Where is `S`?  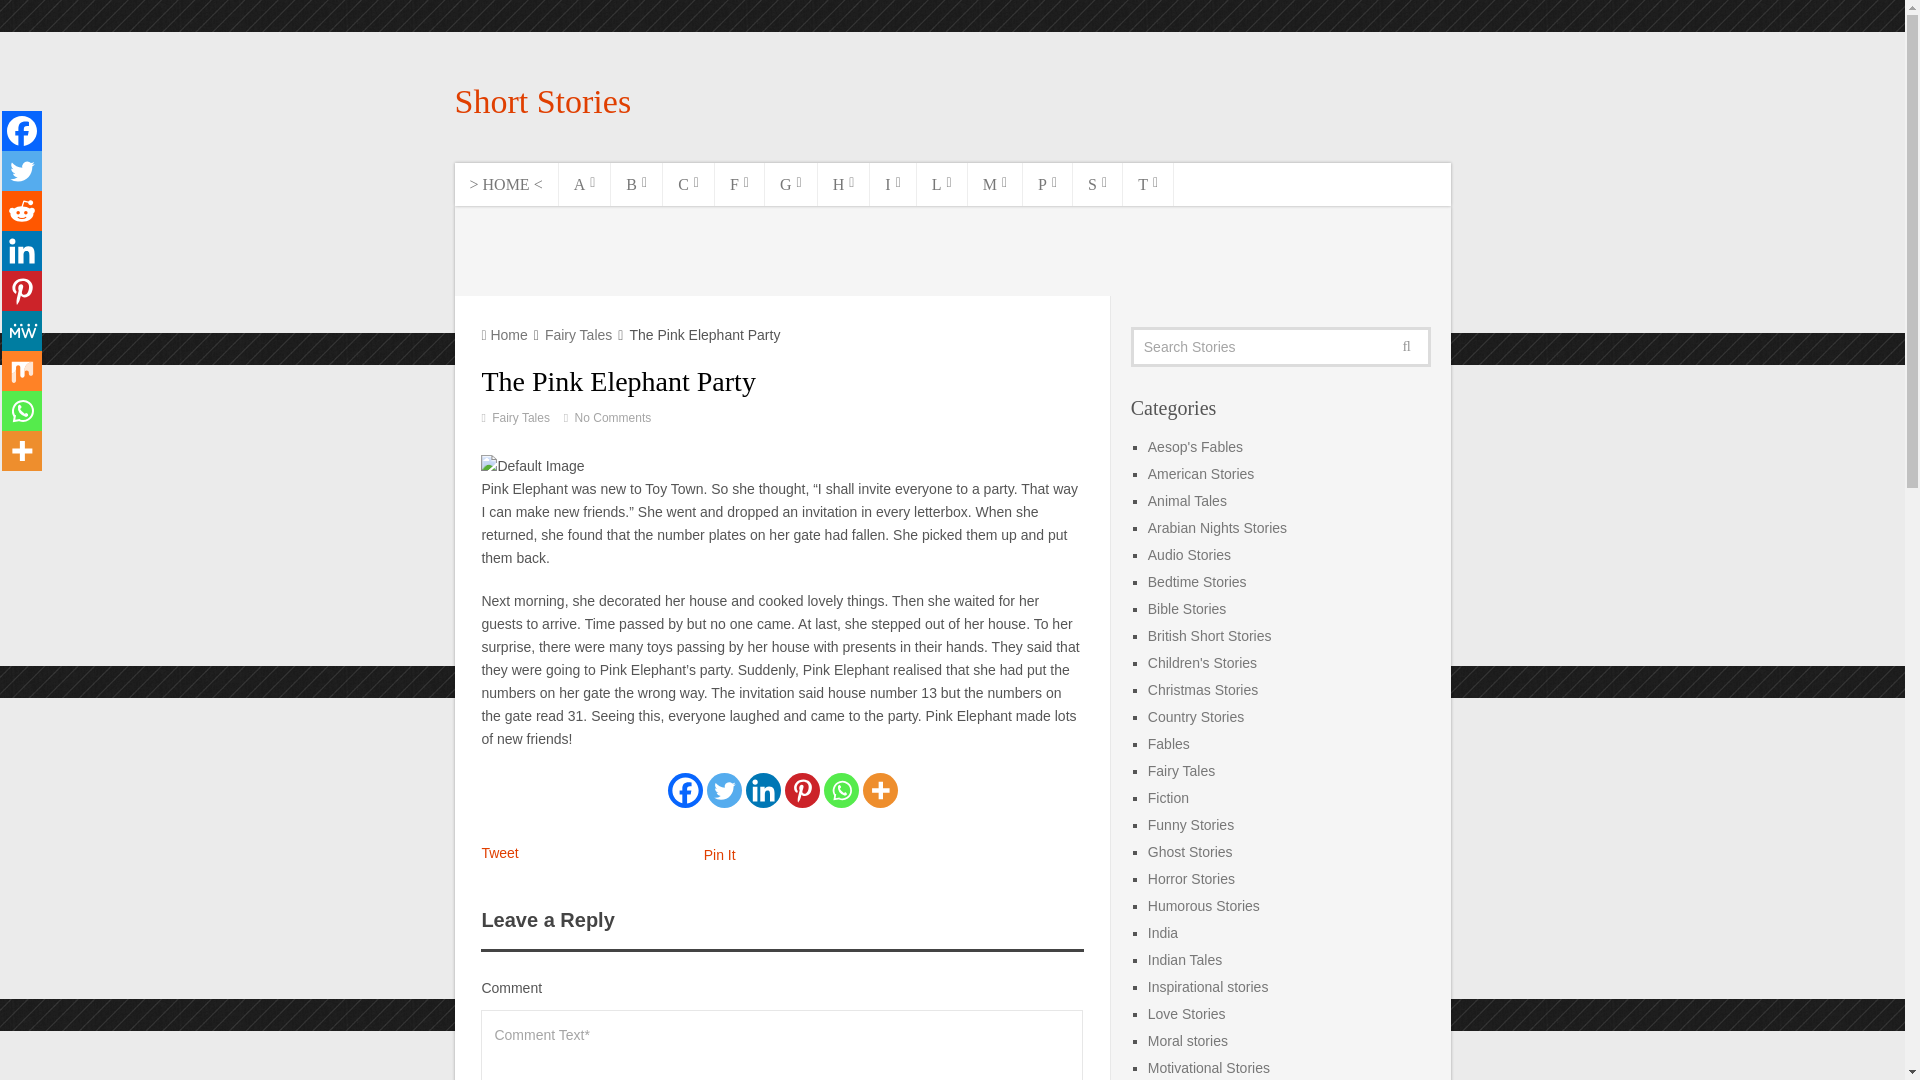
S is located at coordinates (1098, 184).